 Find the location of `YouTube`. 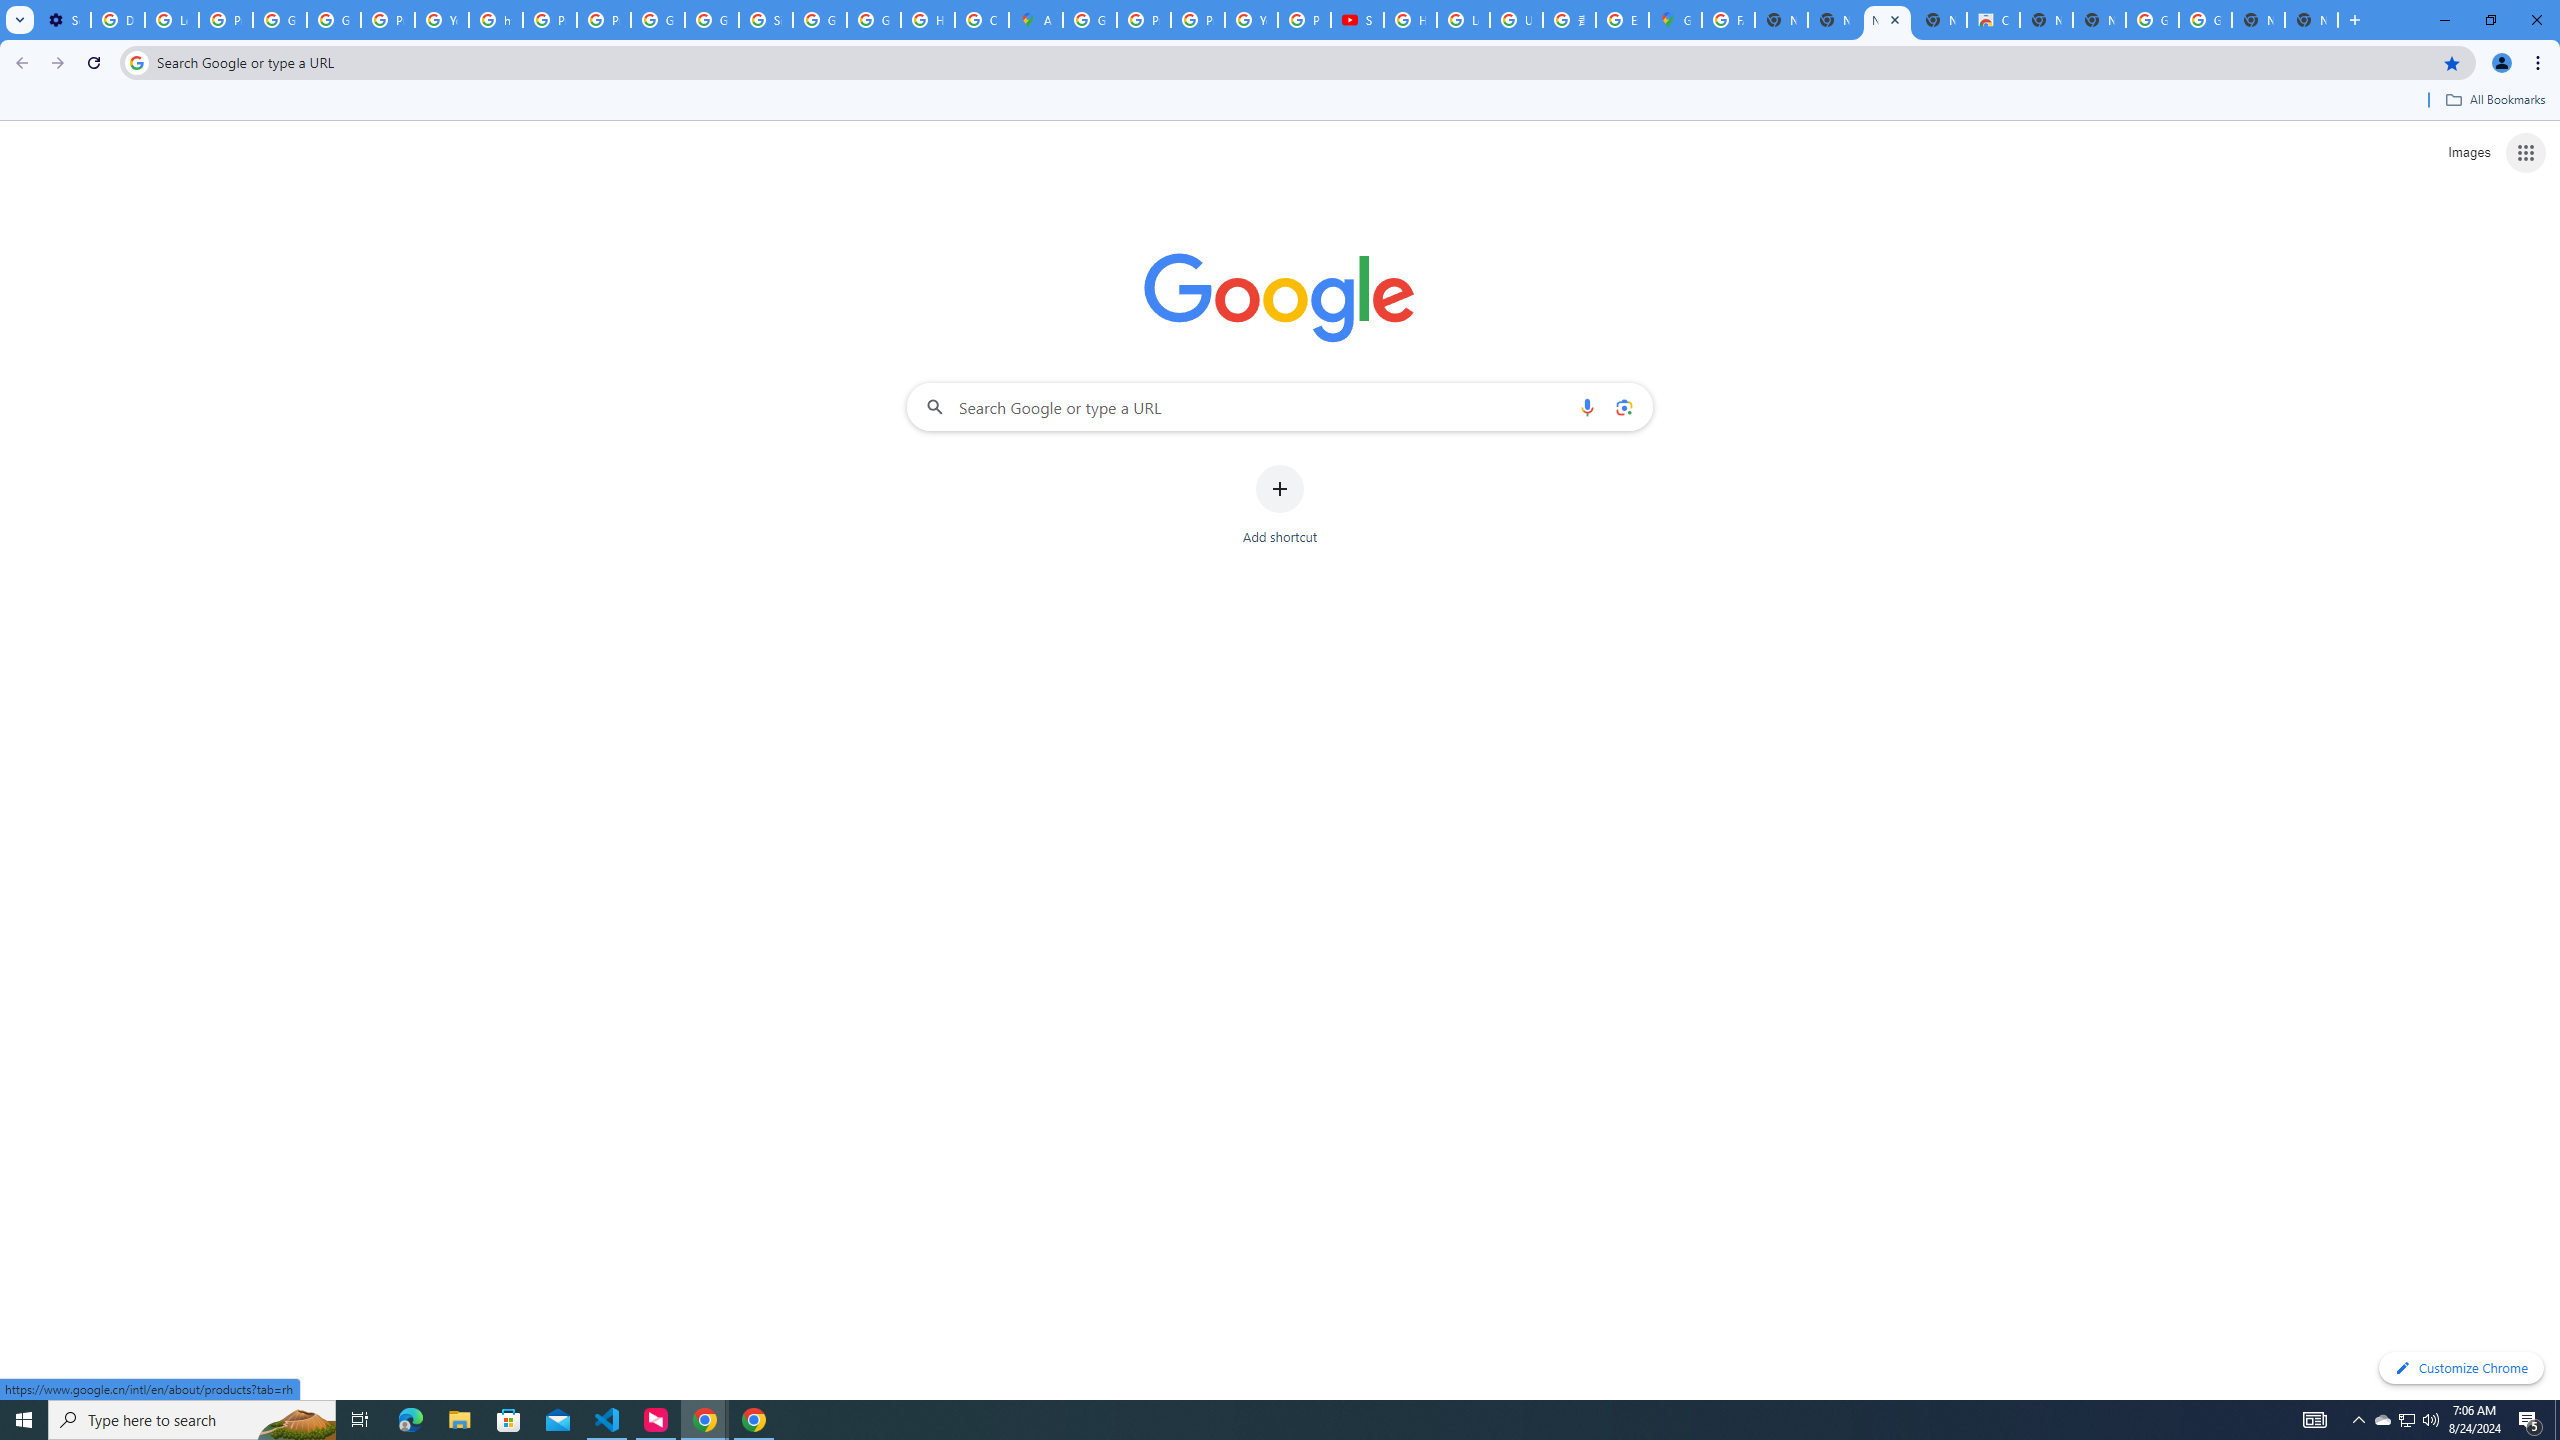

YouTube is located at coordinates (1252, 20).